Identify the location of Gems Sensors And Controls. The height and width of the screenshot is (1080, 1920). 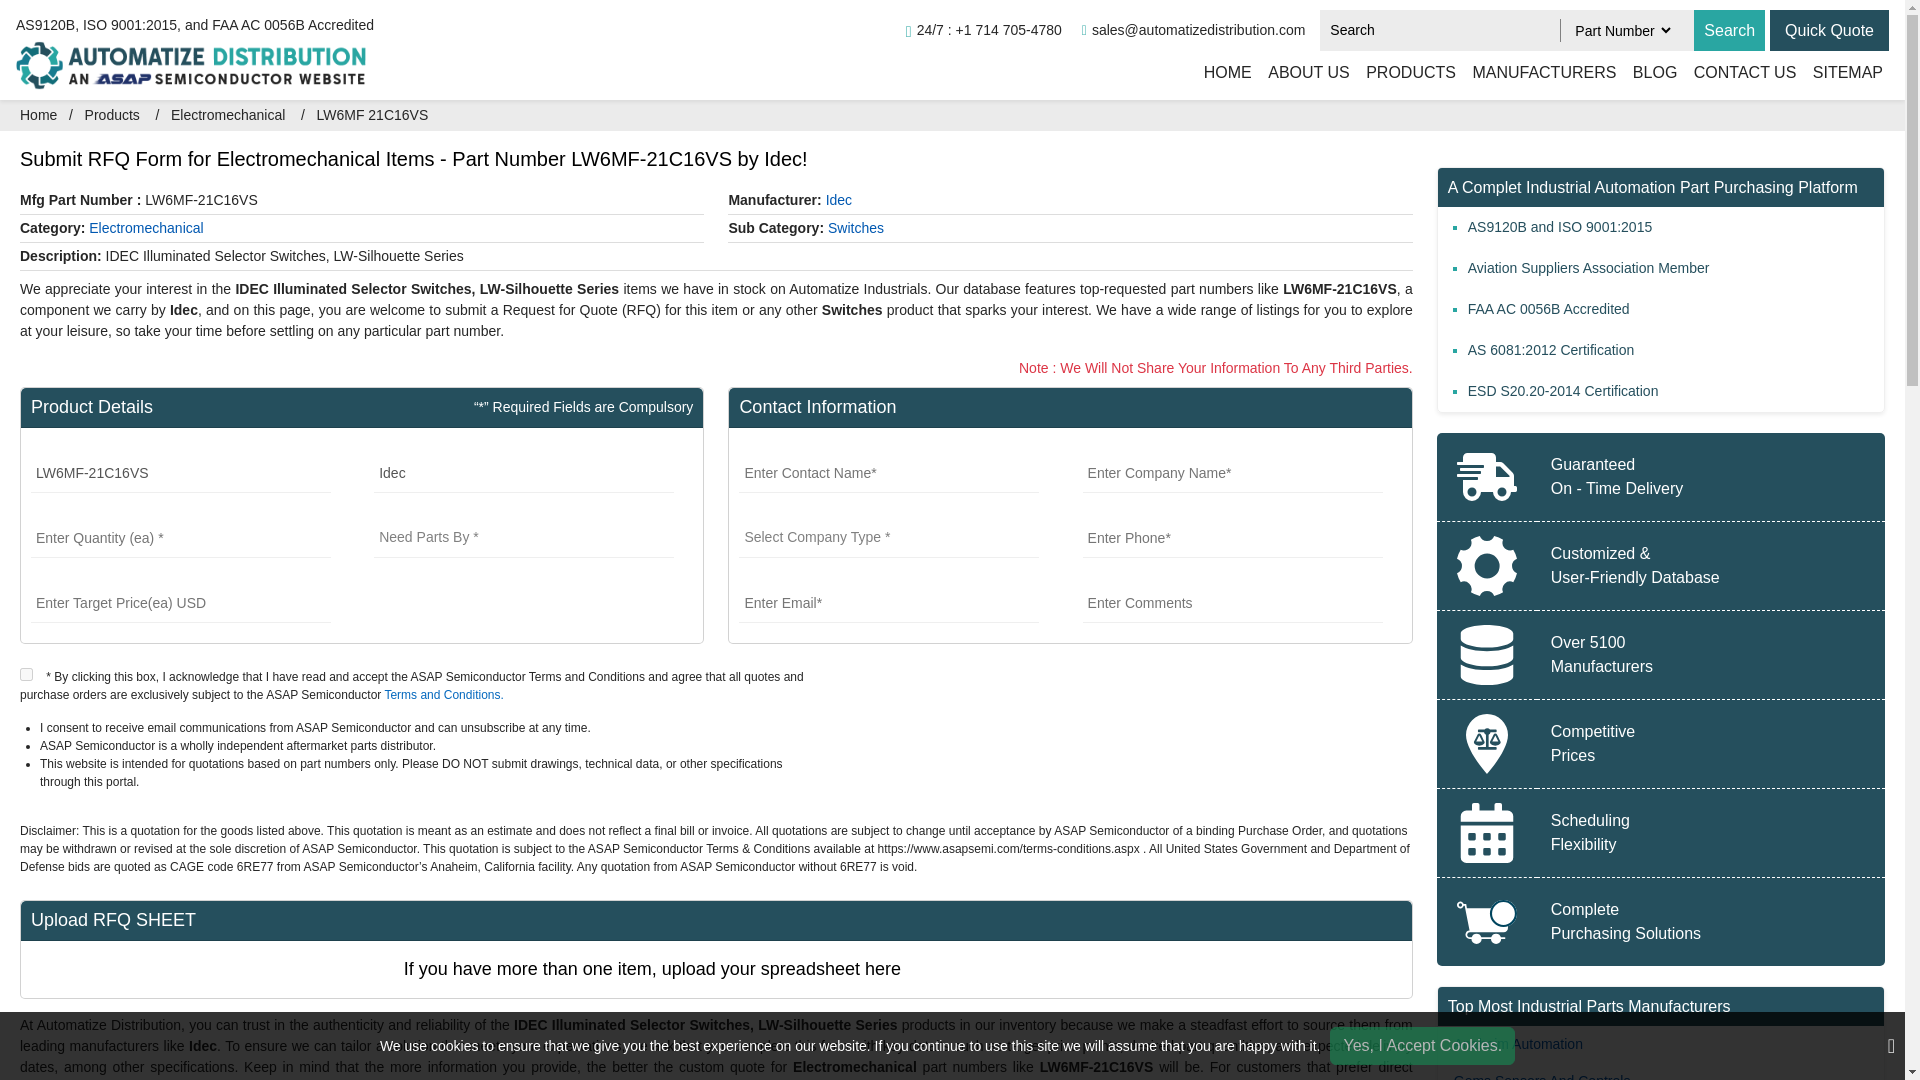
(1542, 1076).